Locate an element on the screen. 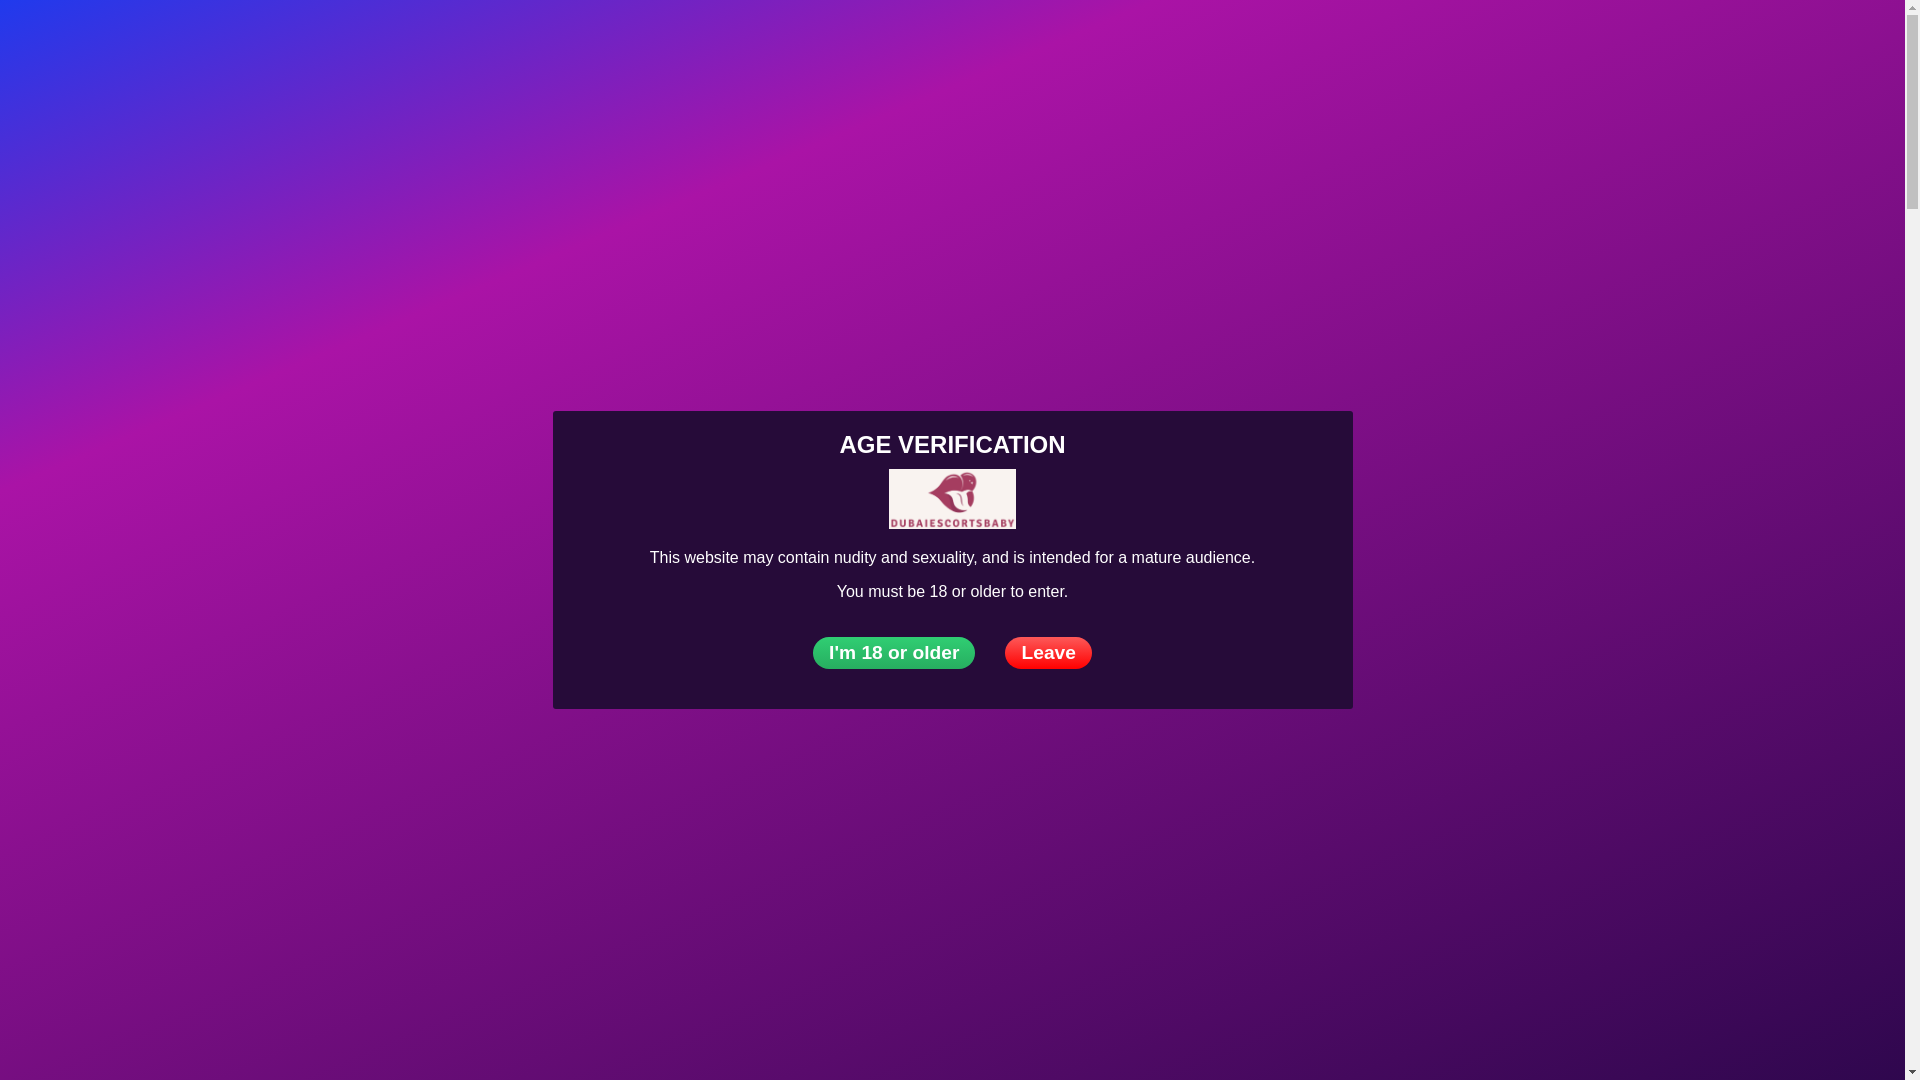 The image size is (1920, 1080). DubaiEscortsBaby is located at coordinates (194, 44).